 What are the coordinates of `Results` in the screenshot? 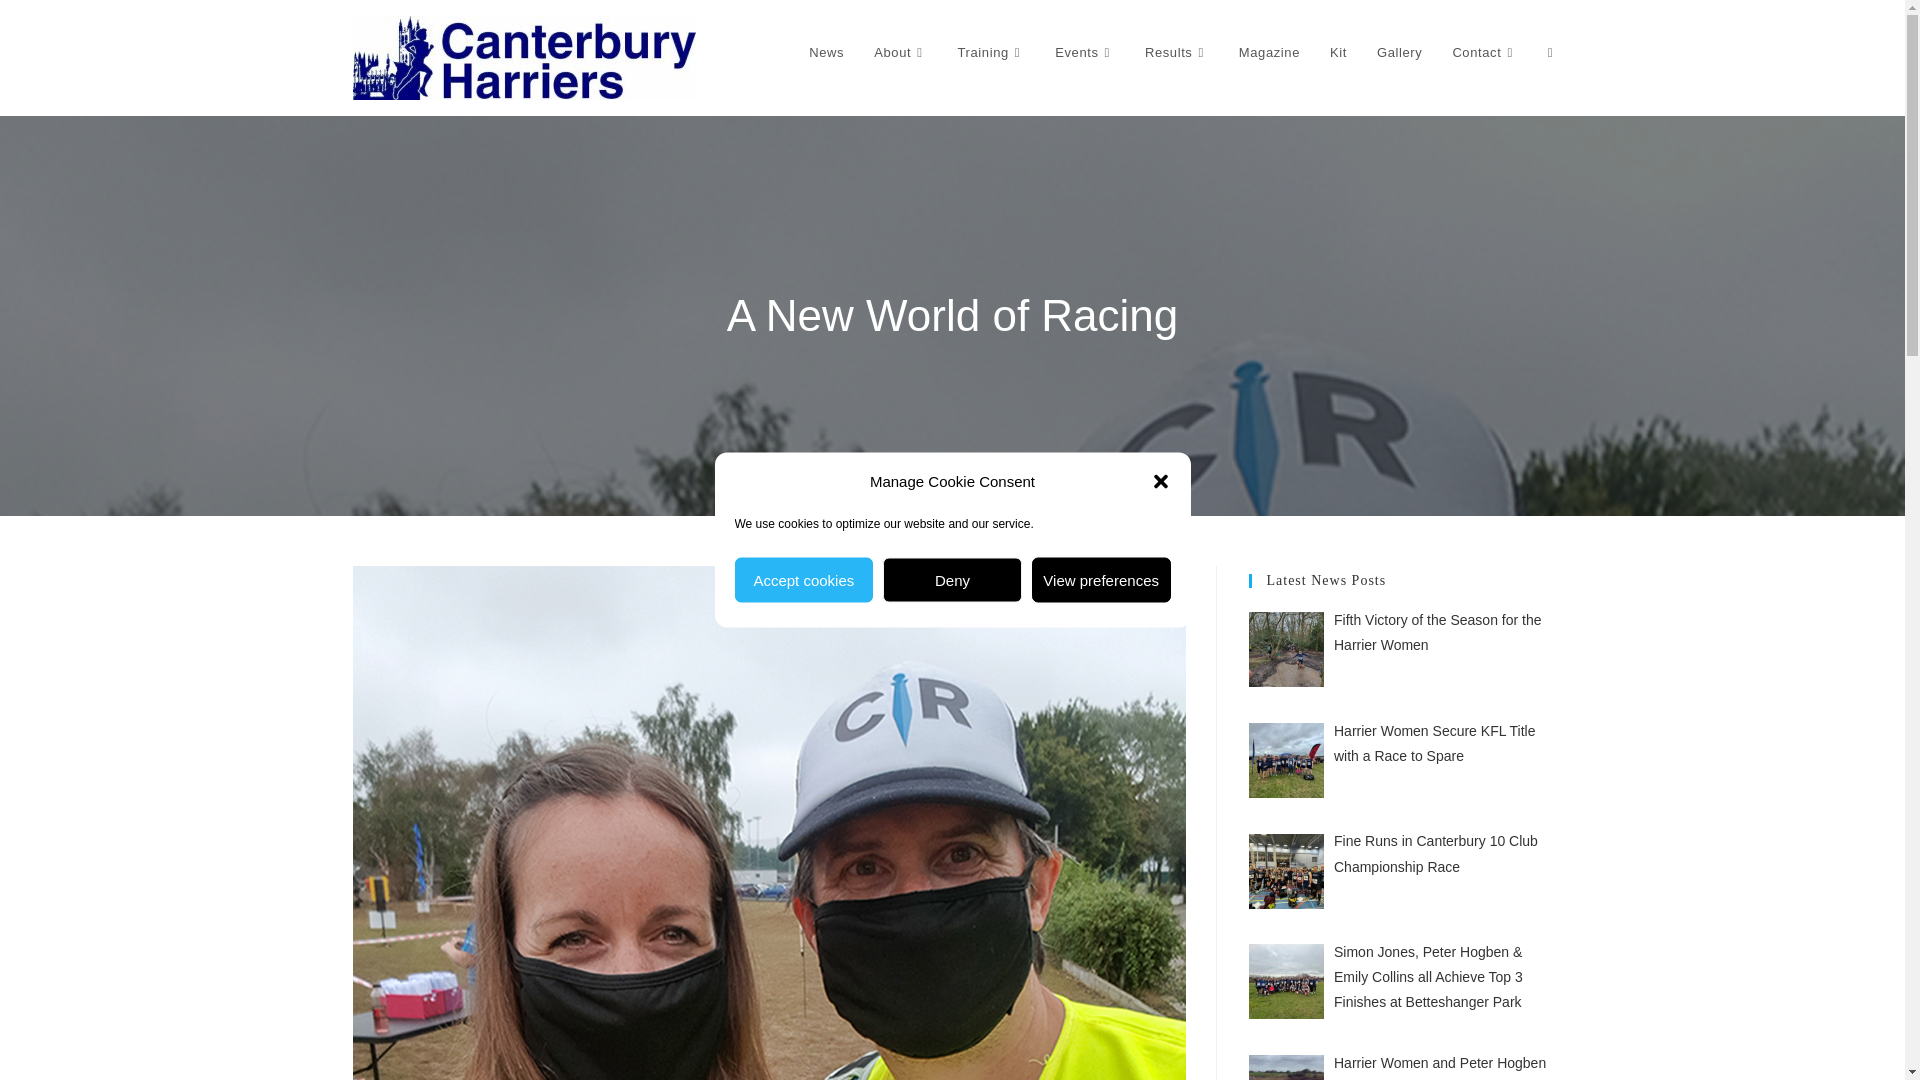 It's located at (1177, 52).